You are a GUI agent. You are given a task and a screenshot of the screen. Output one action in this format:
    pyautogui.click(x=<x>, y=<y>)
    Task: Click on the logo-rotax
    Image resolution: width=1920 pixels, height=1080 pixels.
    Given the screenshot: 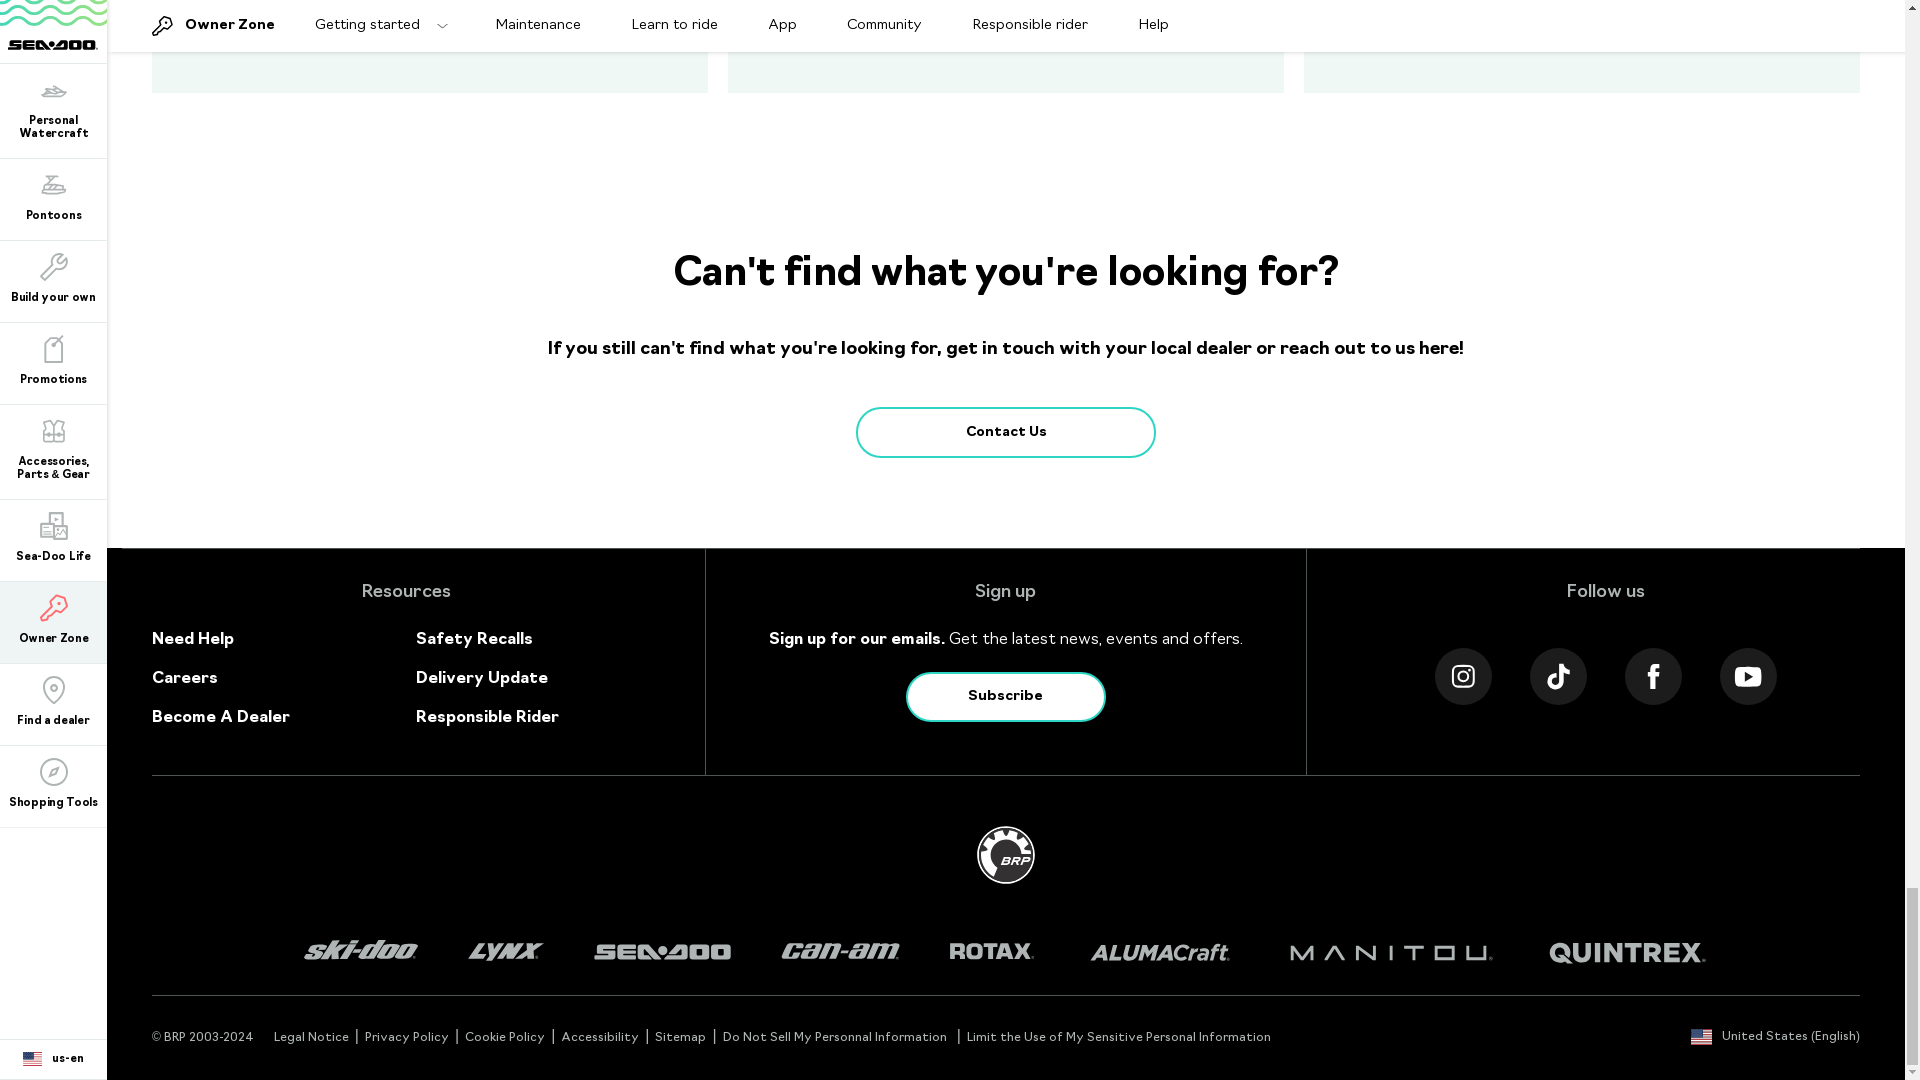 What is the action you would take?
    pyautogui.click(x=992, y=952)
    